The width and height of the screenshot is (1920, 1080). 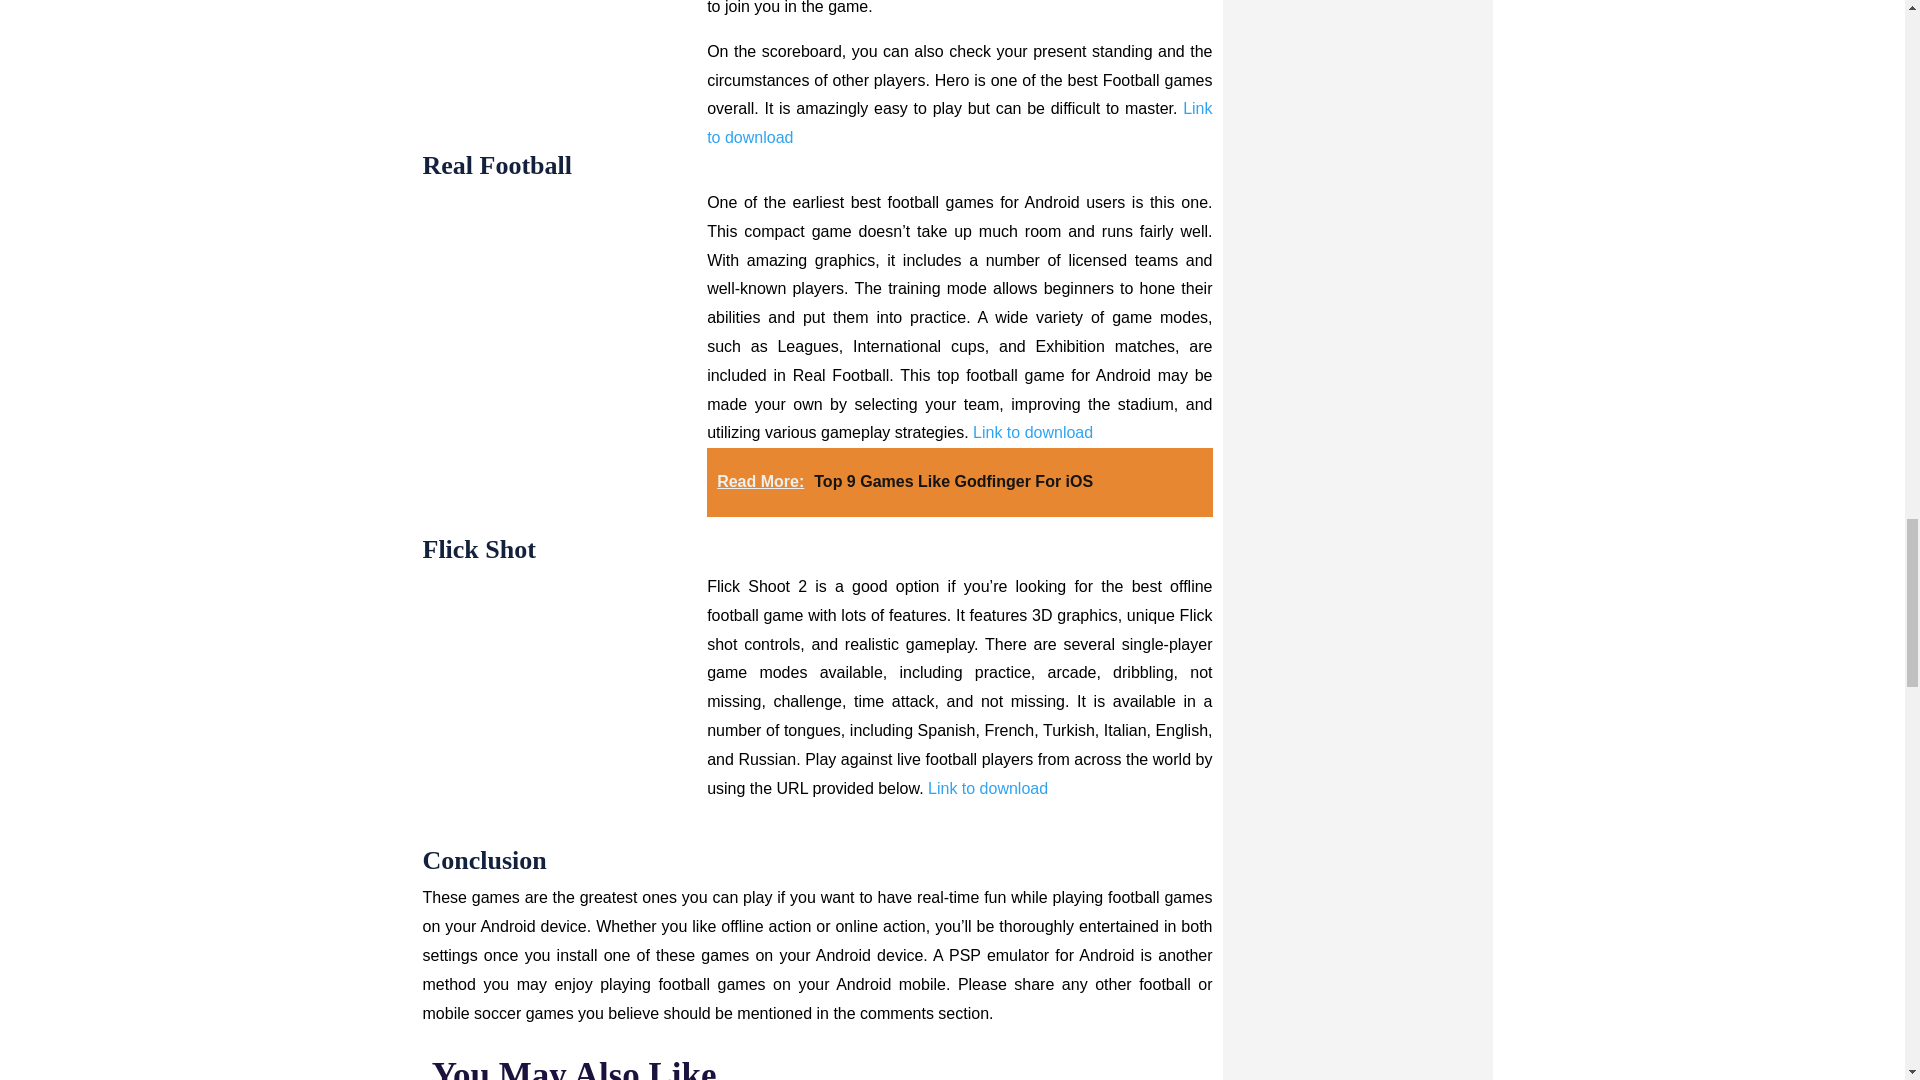 I want to click on Link to download, so click(x=988, y=788).